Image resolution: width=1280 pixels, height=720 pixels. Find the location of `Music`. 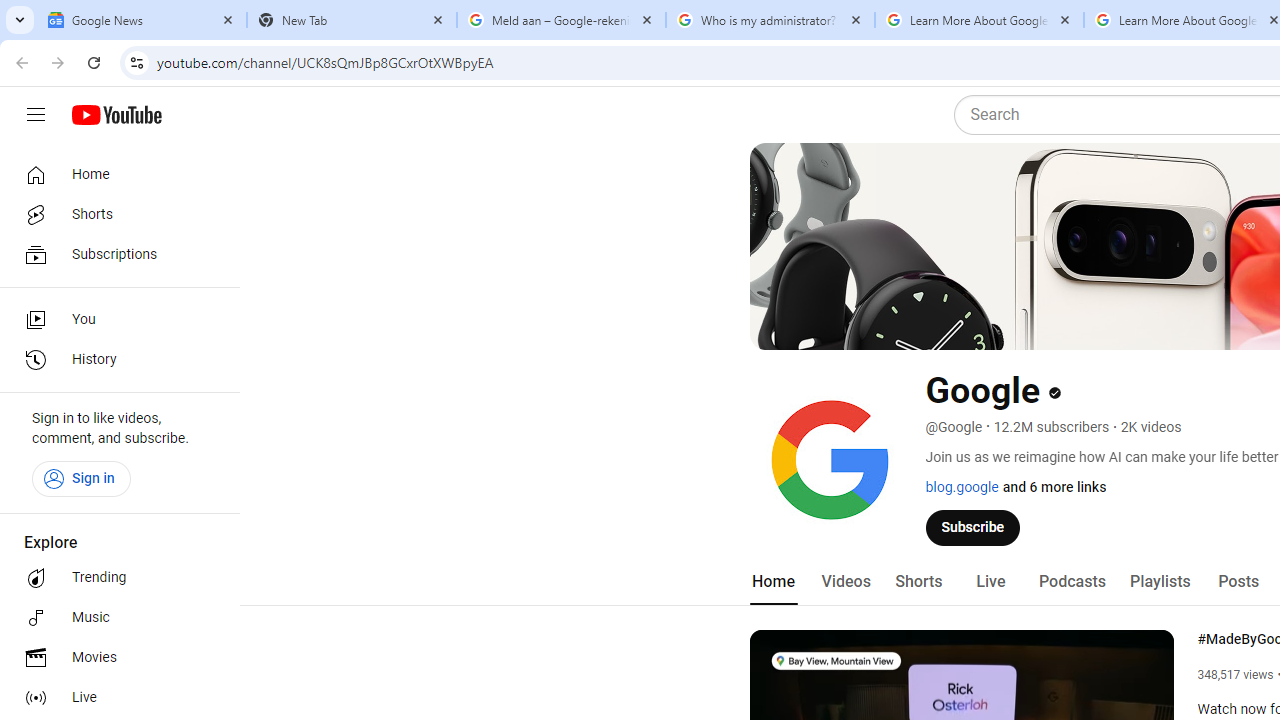

Music is located at coordinates (114, 618).